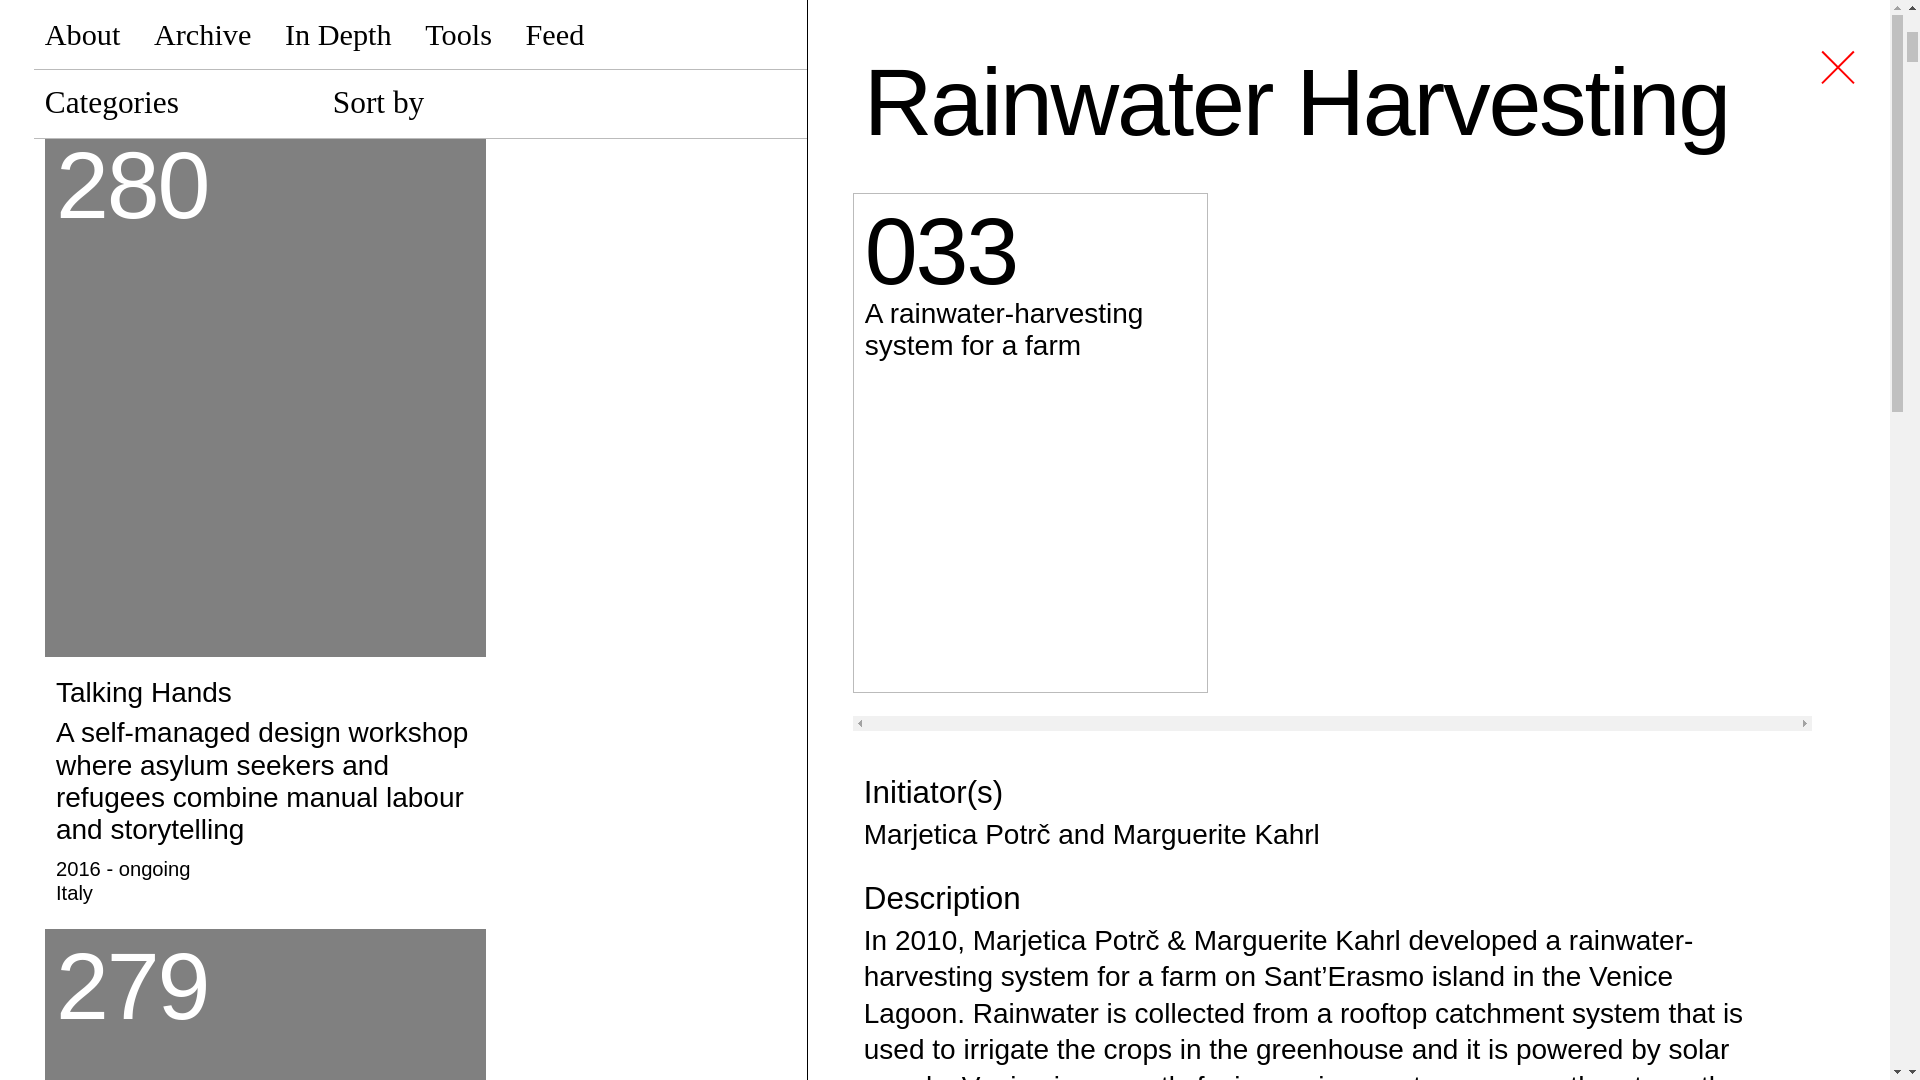  What do you see at coordinates (264, 1004) in the screenshot?
I see `Company Drinks` at bounding box center [264, 1004].